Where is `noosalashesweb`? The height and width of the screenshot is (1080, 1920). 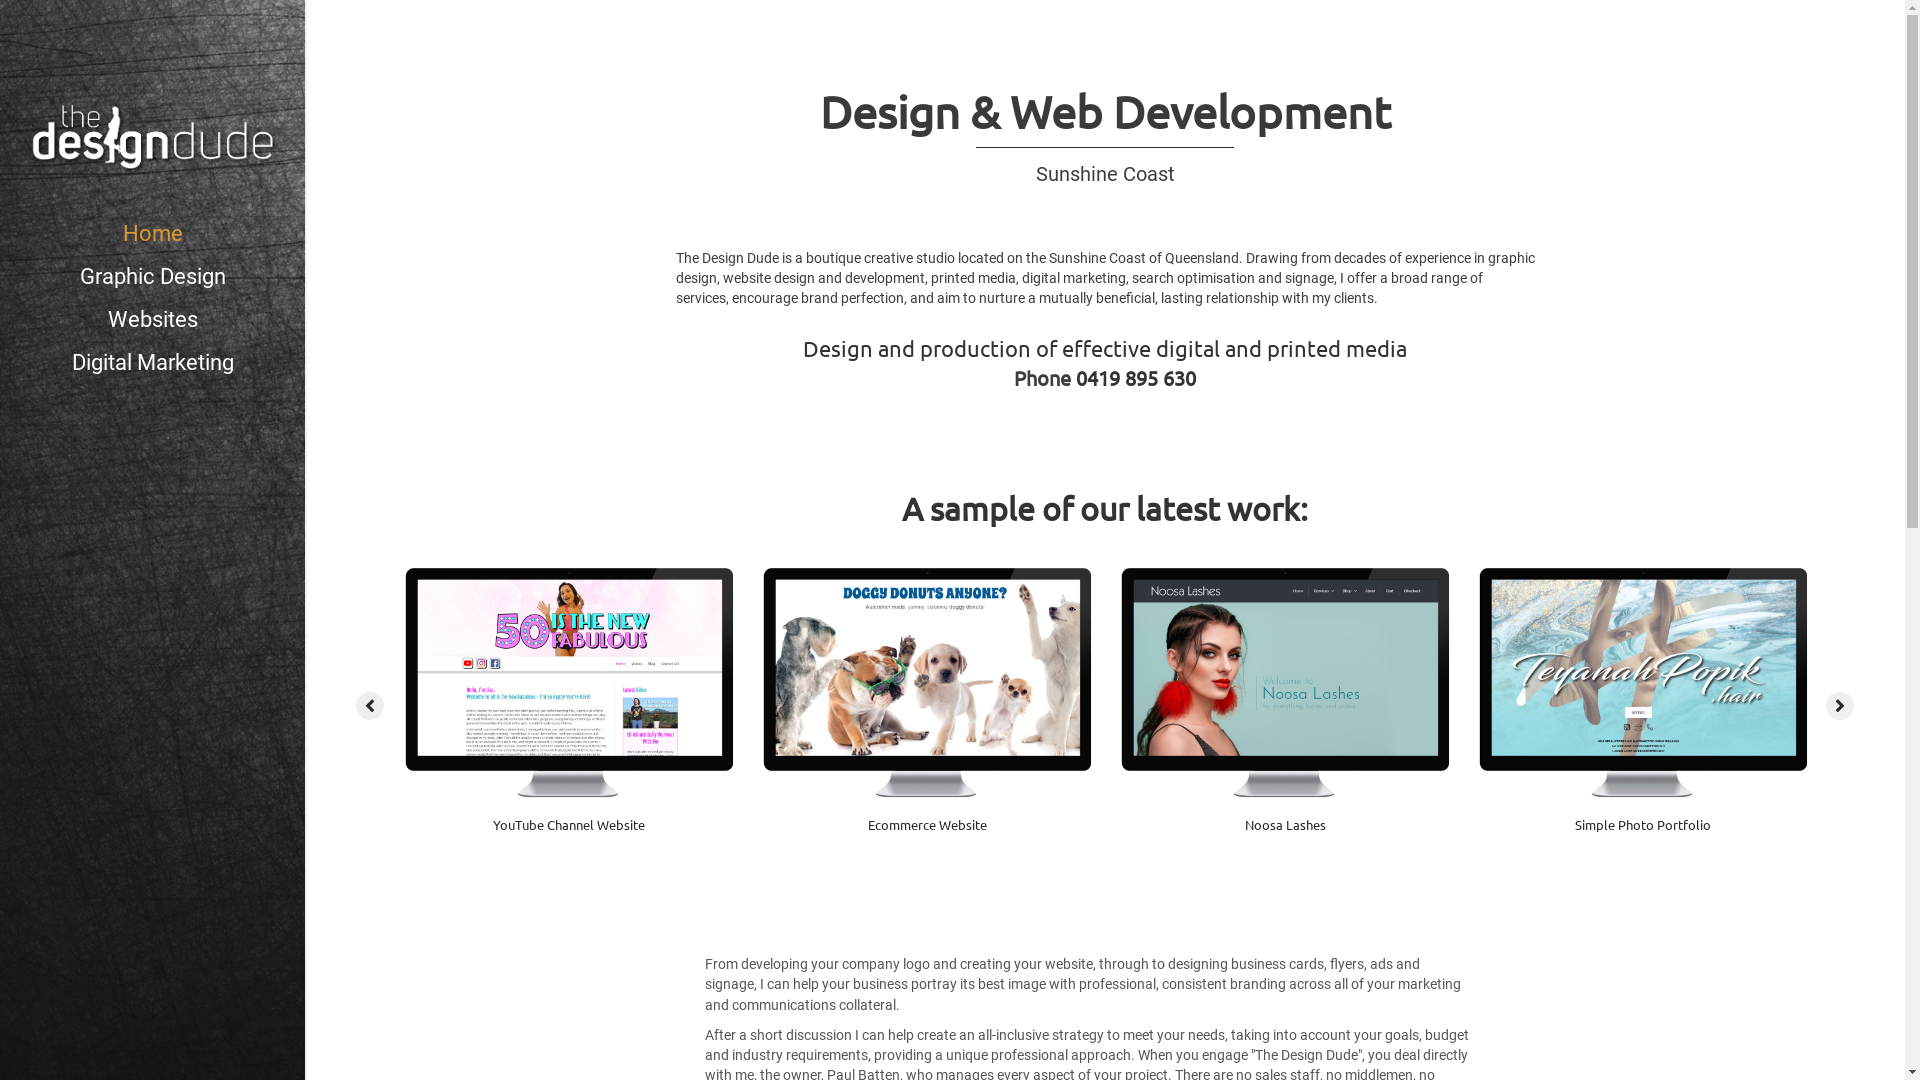 noosalashesweb is located at coordinates (1285, 682).